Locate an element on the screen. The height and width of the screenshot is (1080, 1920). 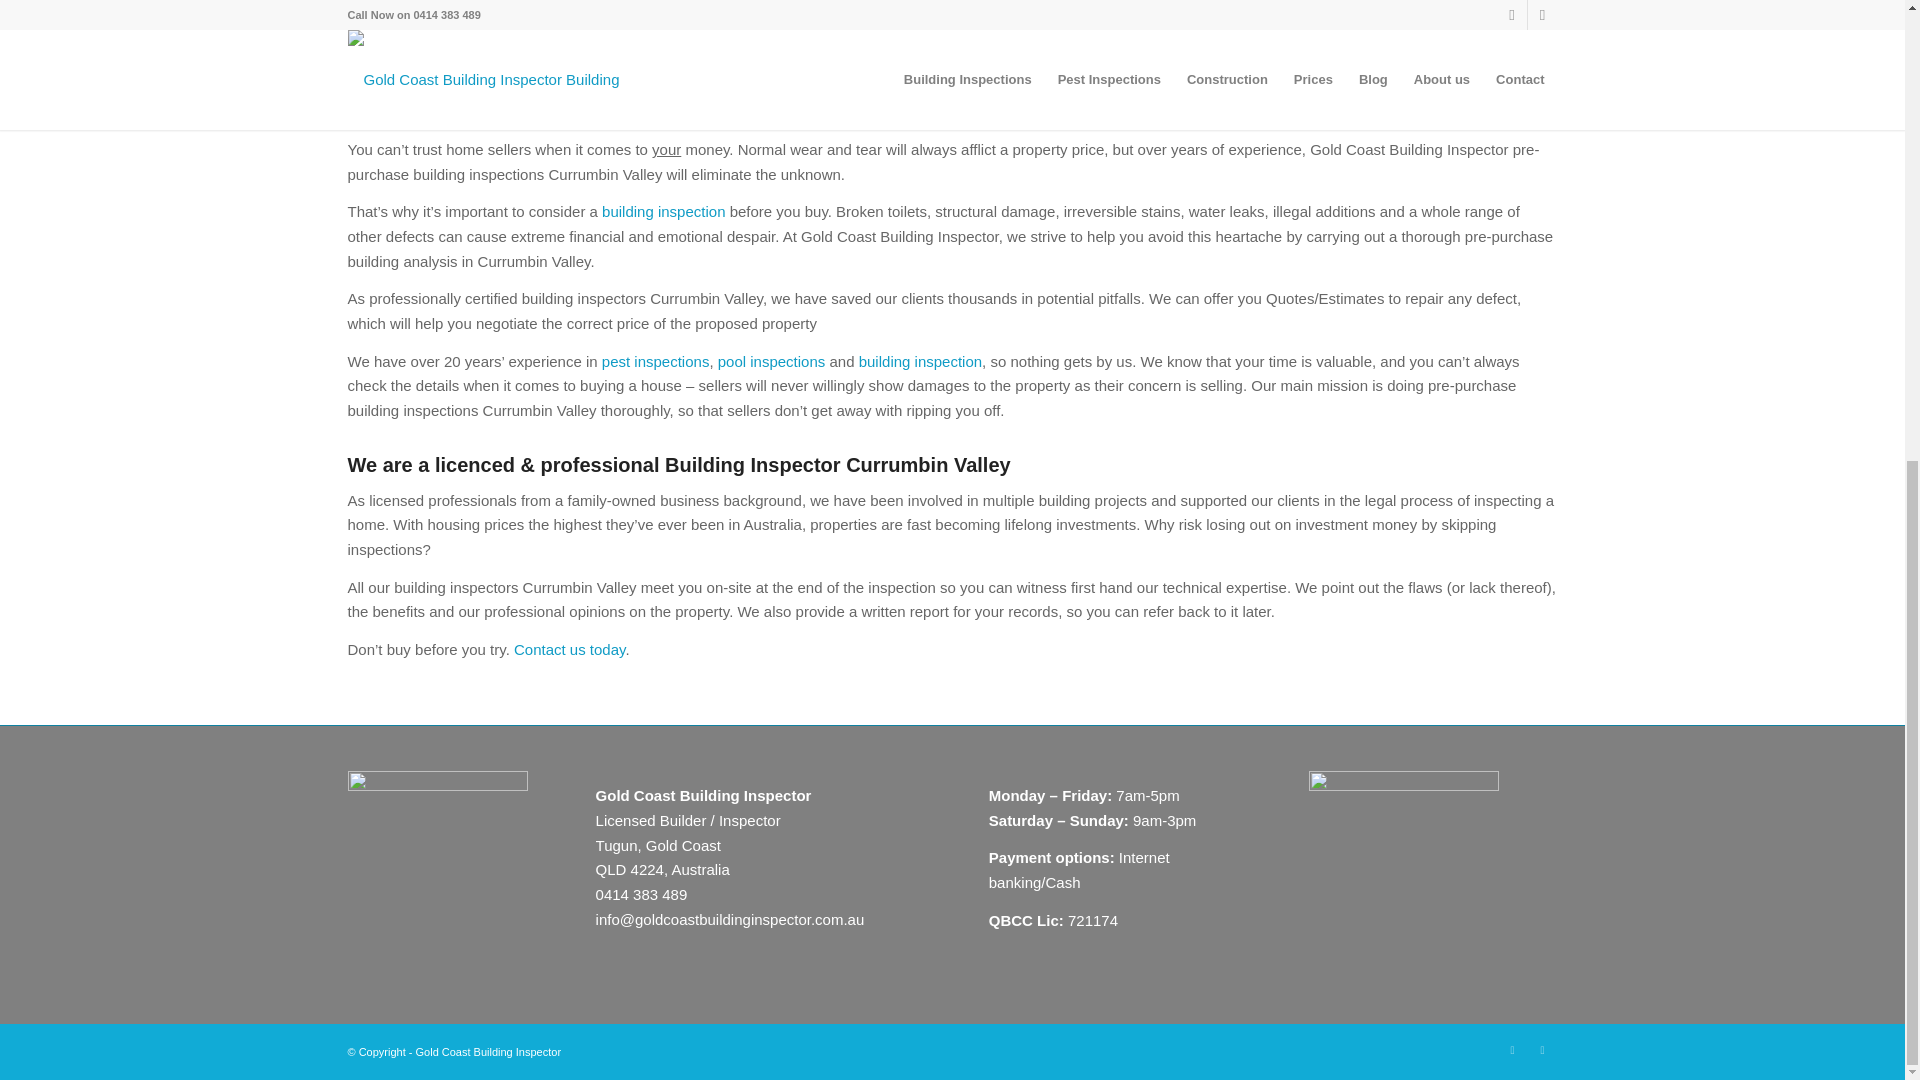
Contact us today is located at coordinates (570, 649).